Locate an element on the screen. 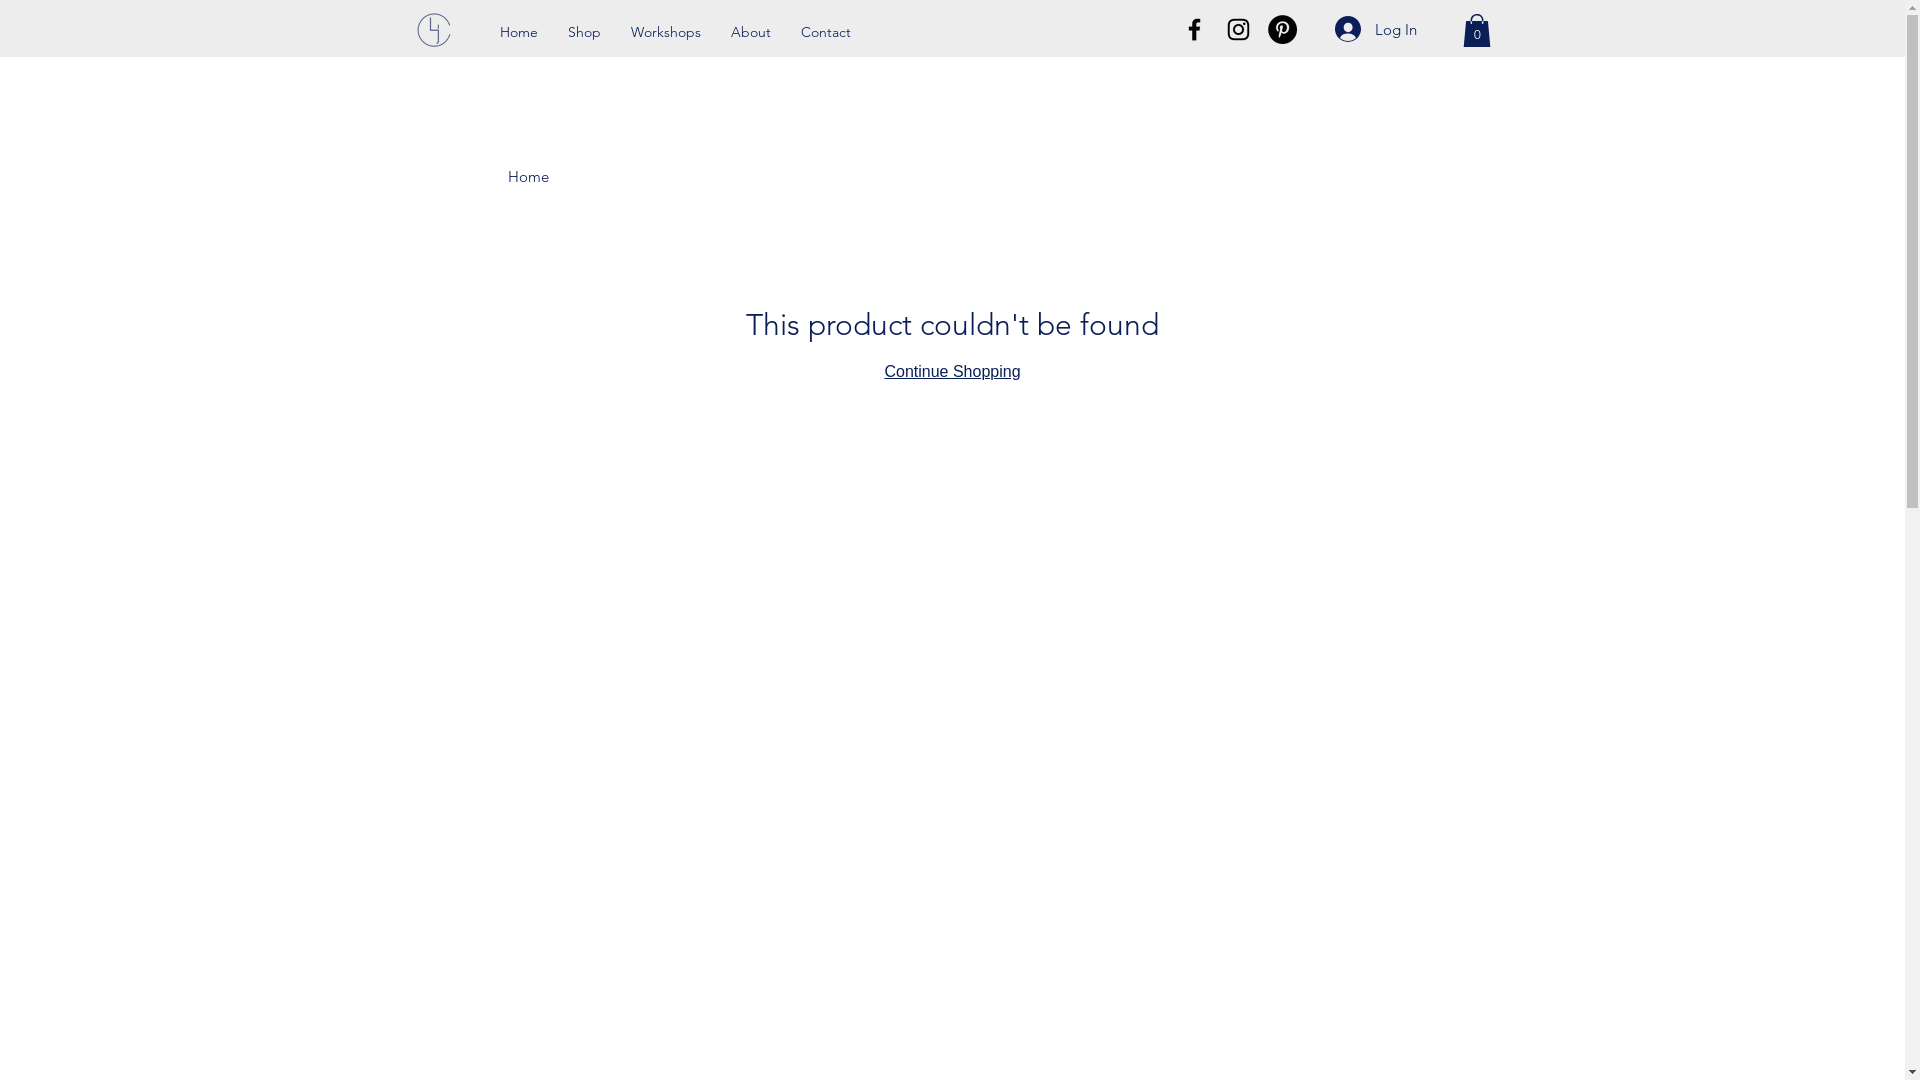 This screenshot has width=1920, height=1080. About is located at coordinates (751, 32).